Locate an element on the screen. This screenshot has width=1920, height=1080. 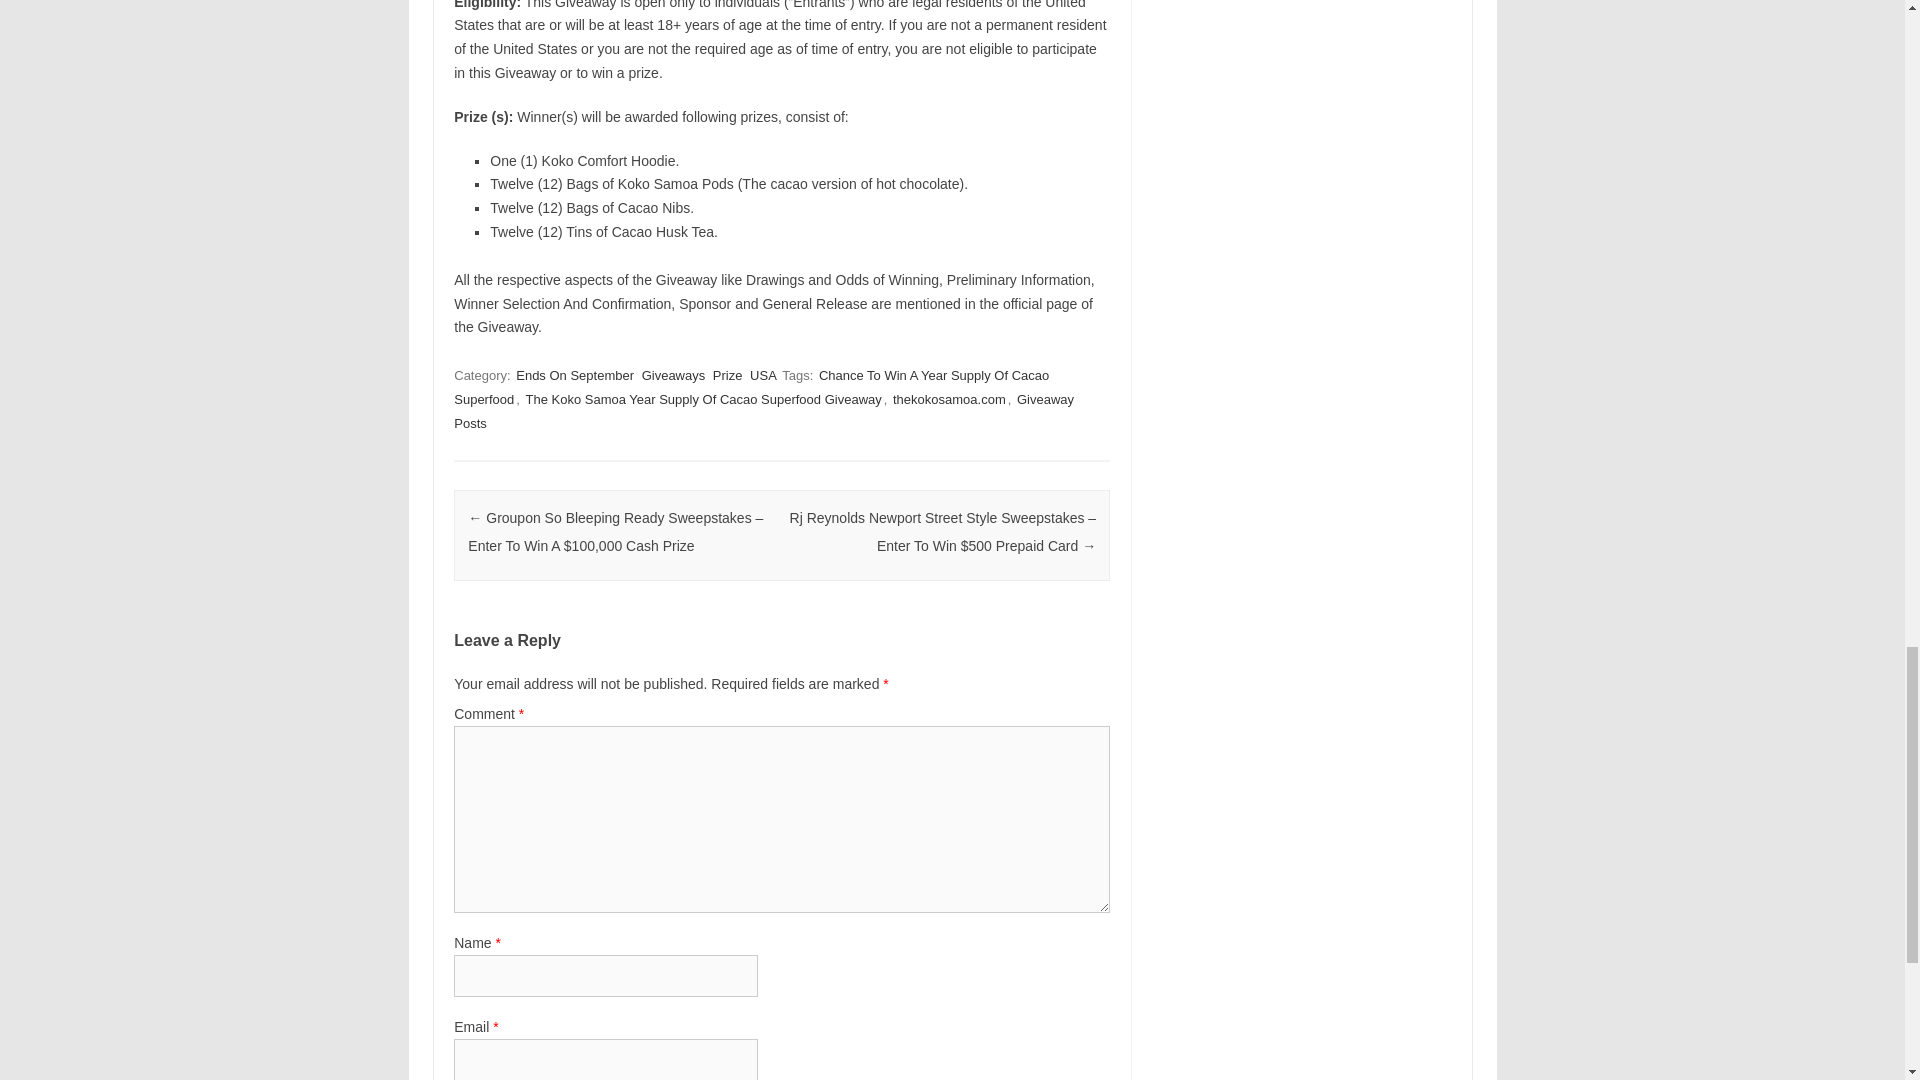
Prize is located at coordinates (727, 375).